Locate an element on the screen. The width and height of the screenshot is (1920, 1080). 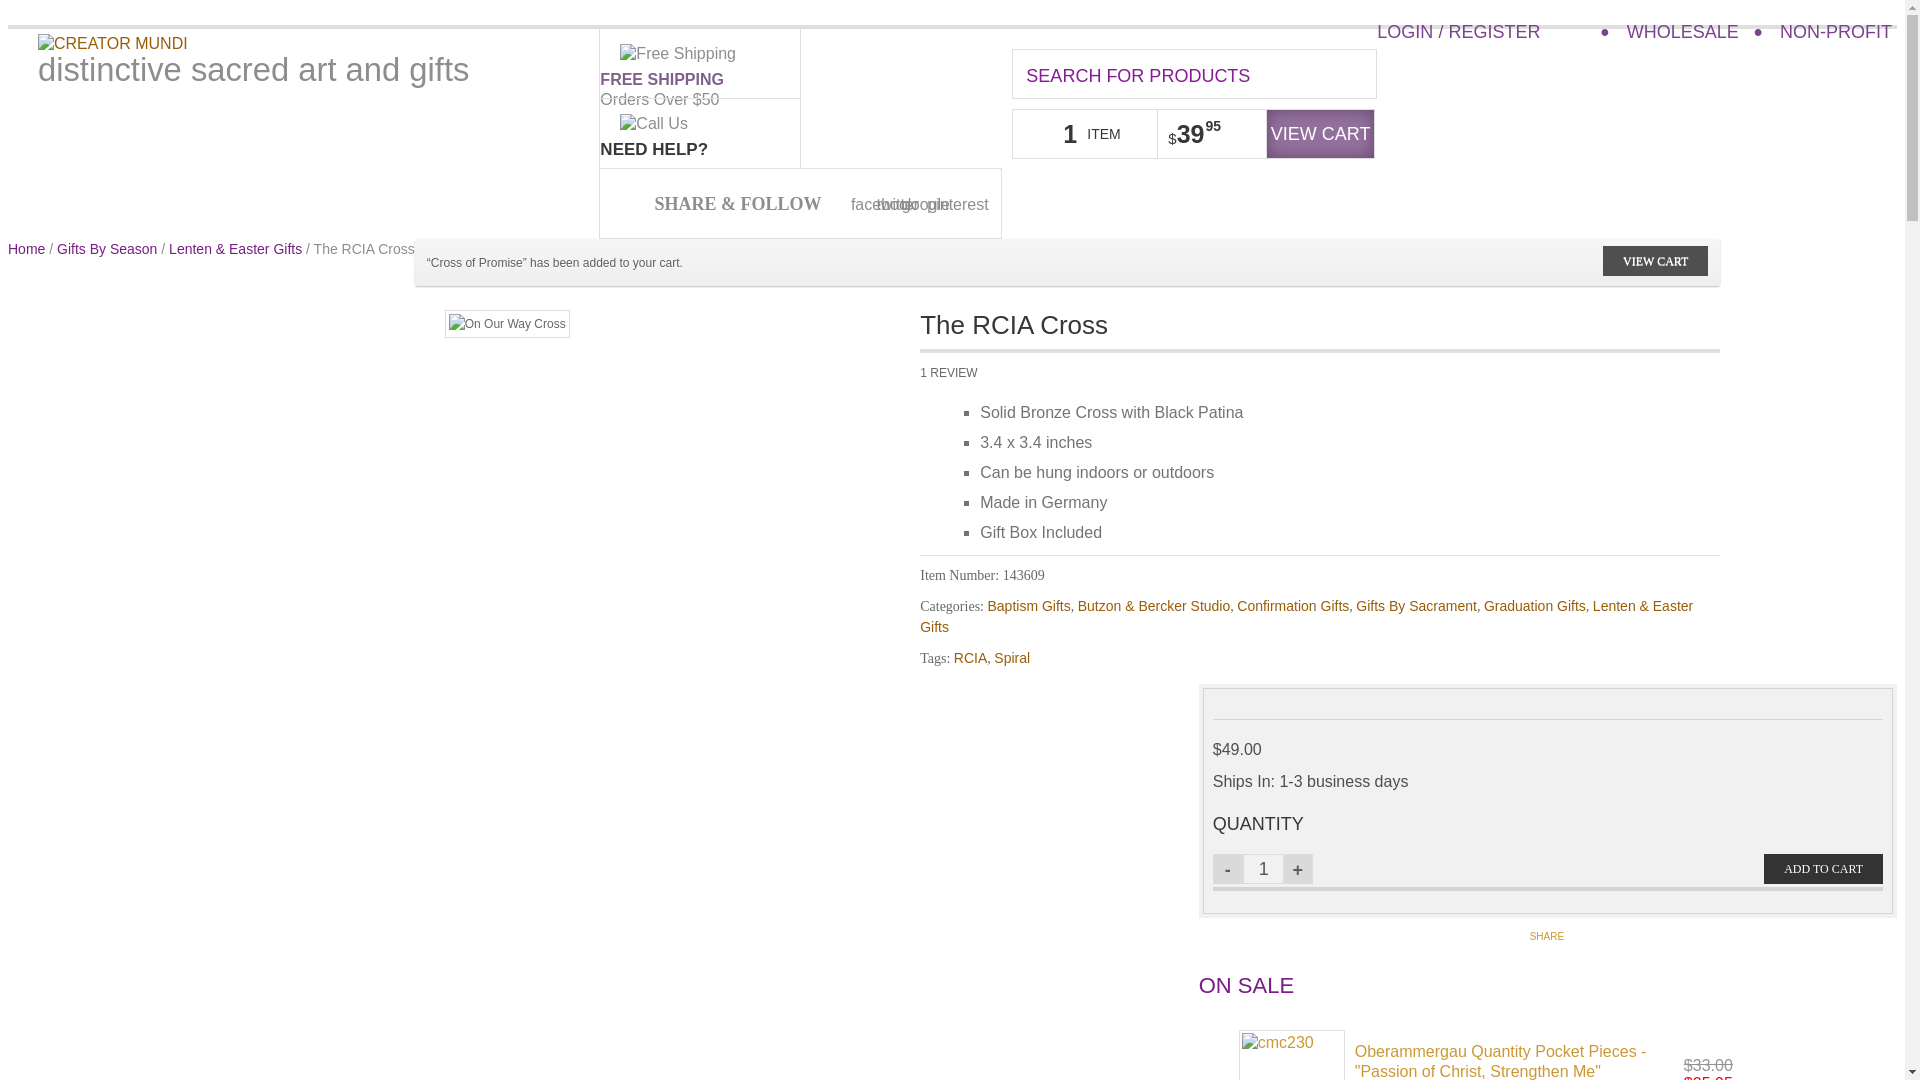
WHOLESALE is located at coordinates (1682, 32).